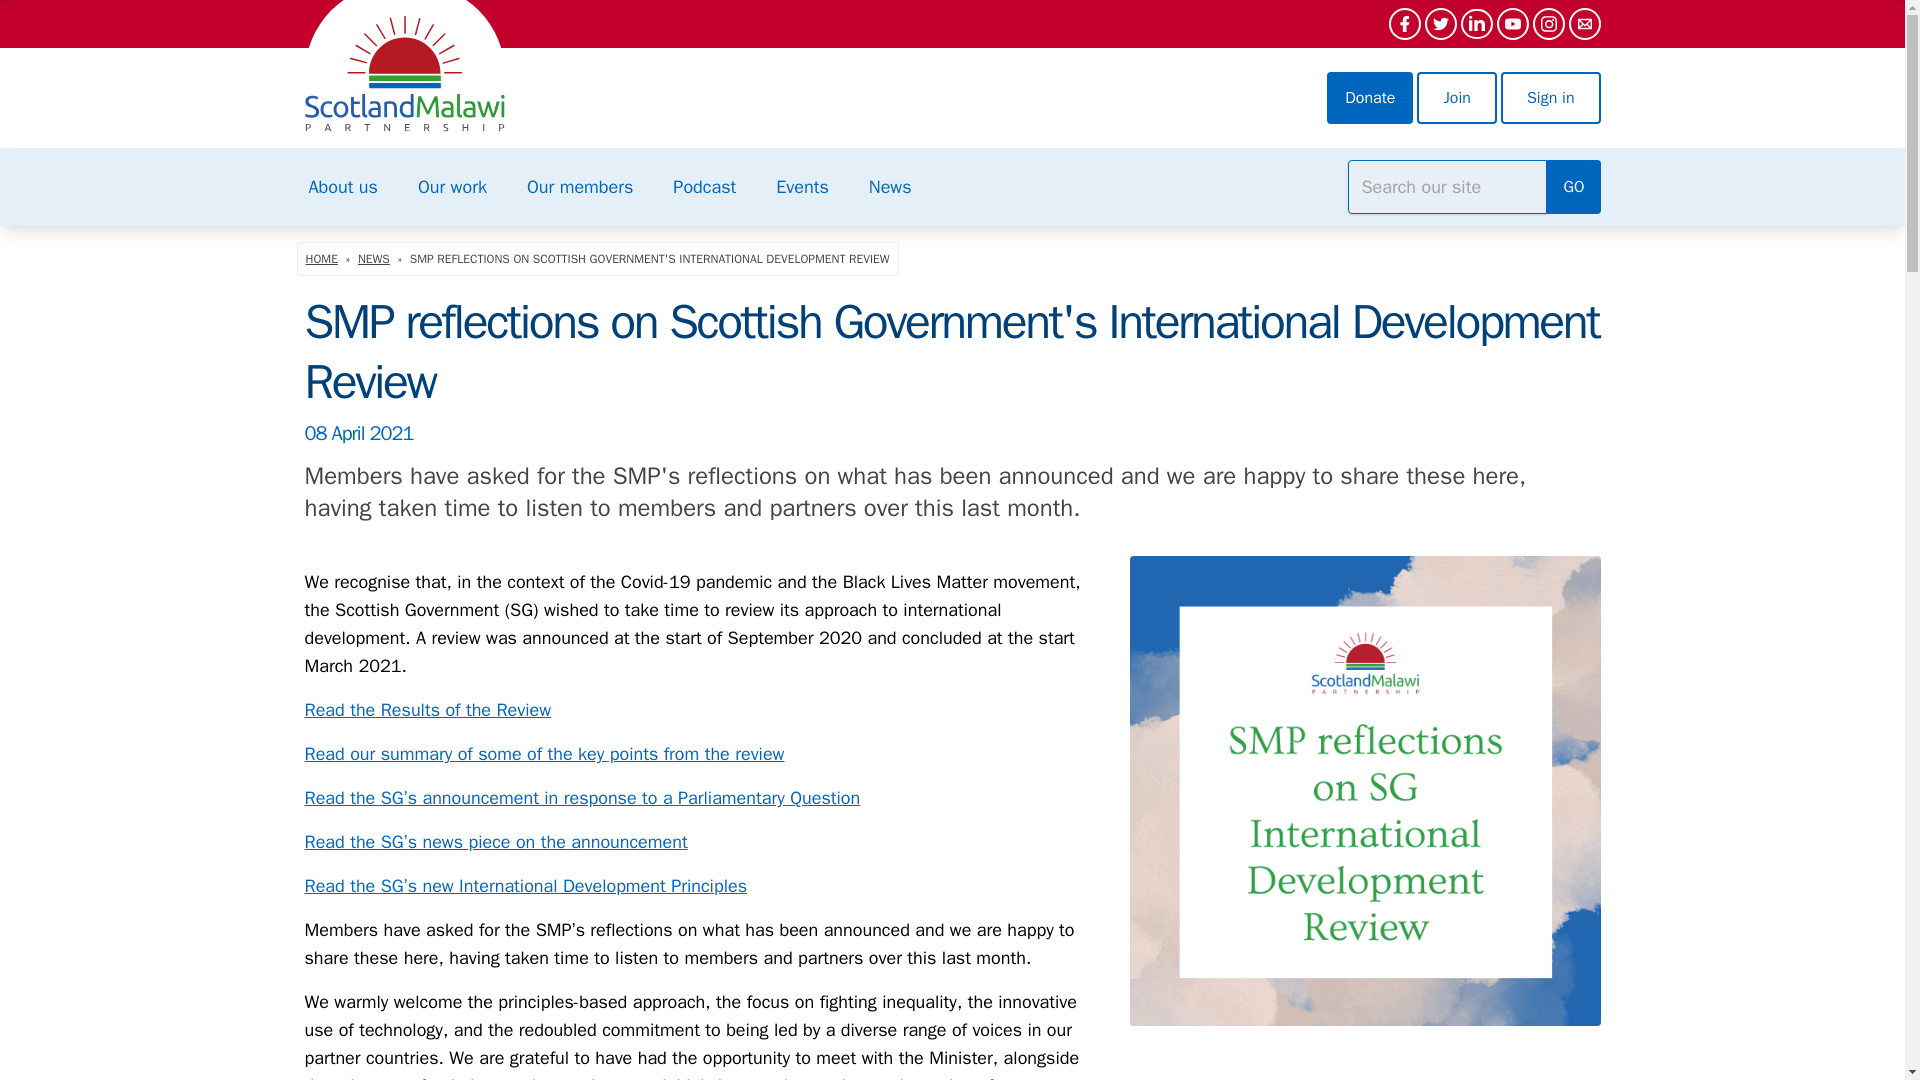  Describe the element at coordinates (452, 186) in the screenshot. I see `Our work` at that location.